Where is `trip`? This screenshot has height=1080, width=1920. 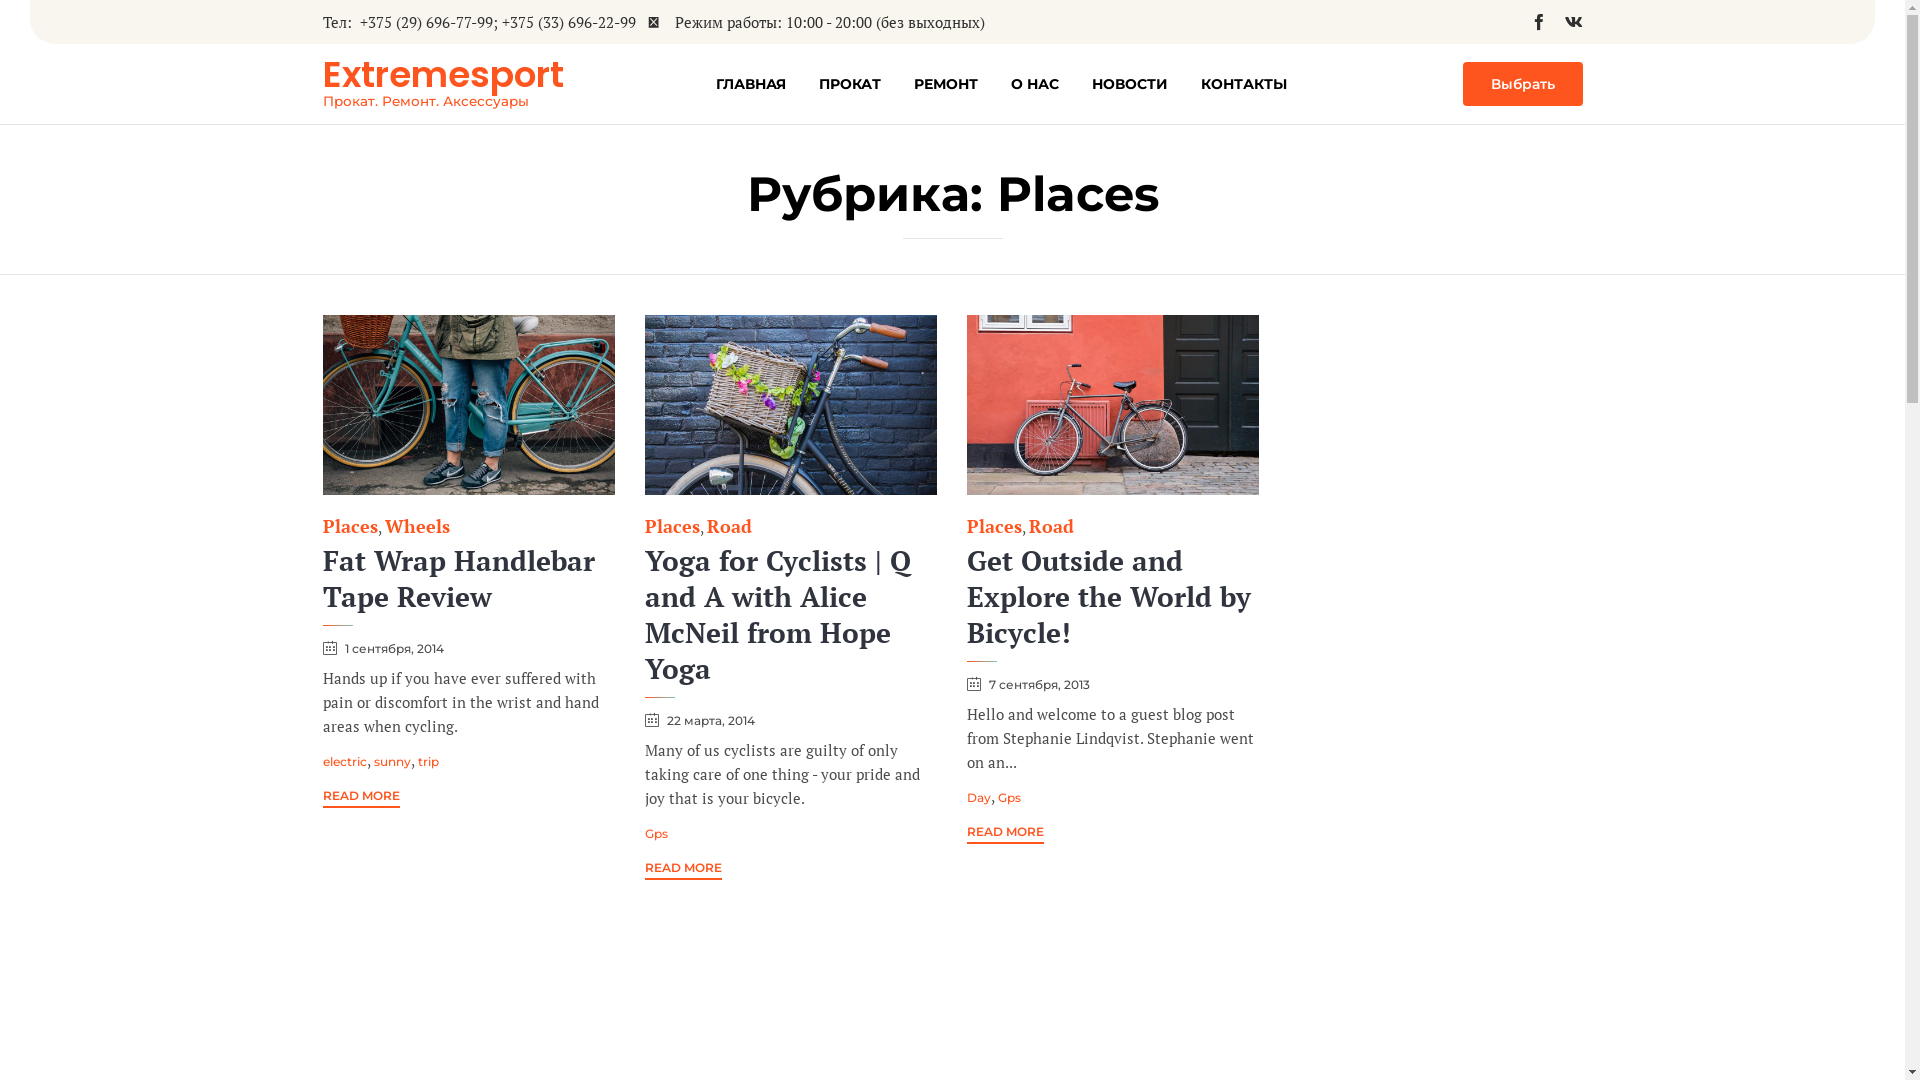 trip is located at coordinates (428, 762).